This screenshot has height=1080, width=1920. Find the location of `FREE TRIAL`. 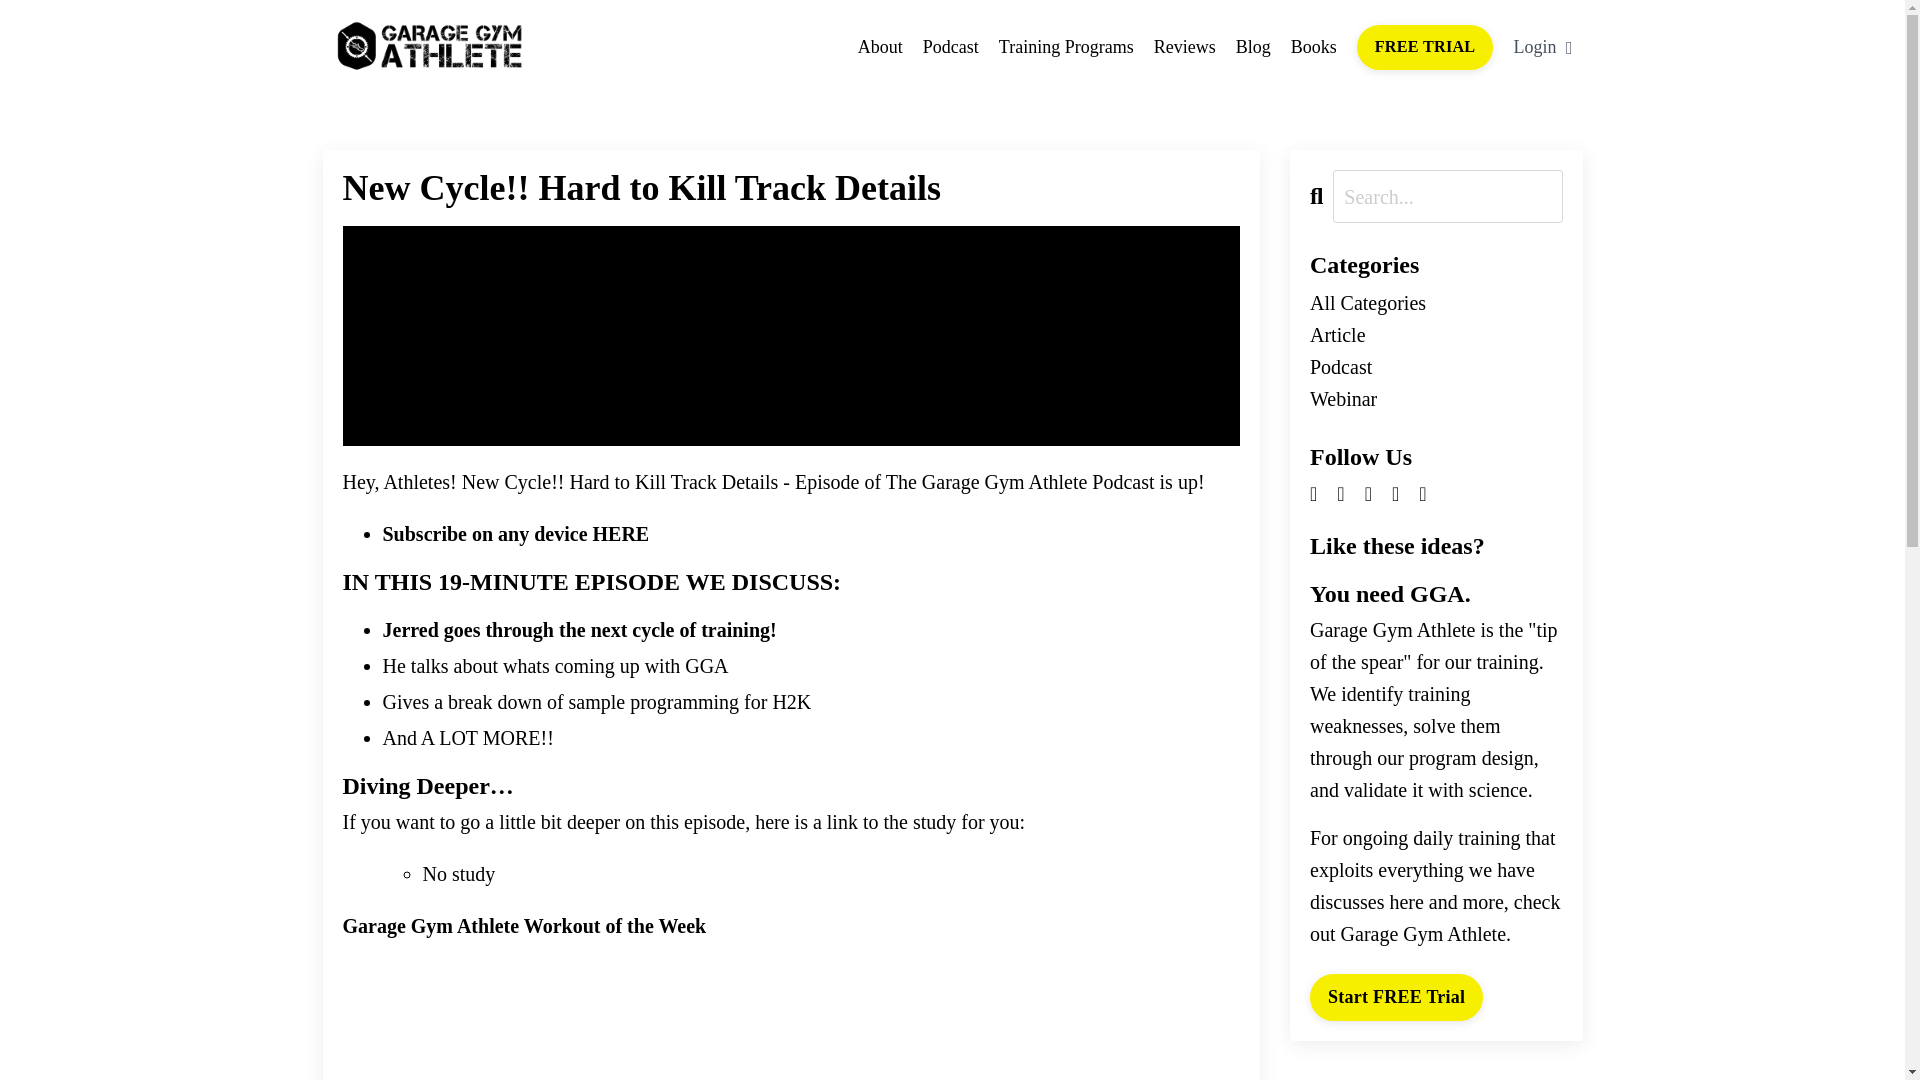

FREE TRIAL is located at coordinates (1425, 46).